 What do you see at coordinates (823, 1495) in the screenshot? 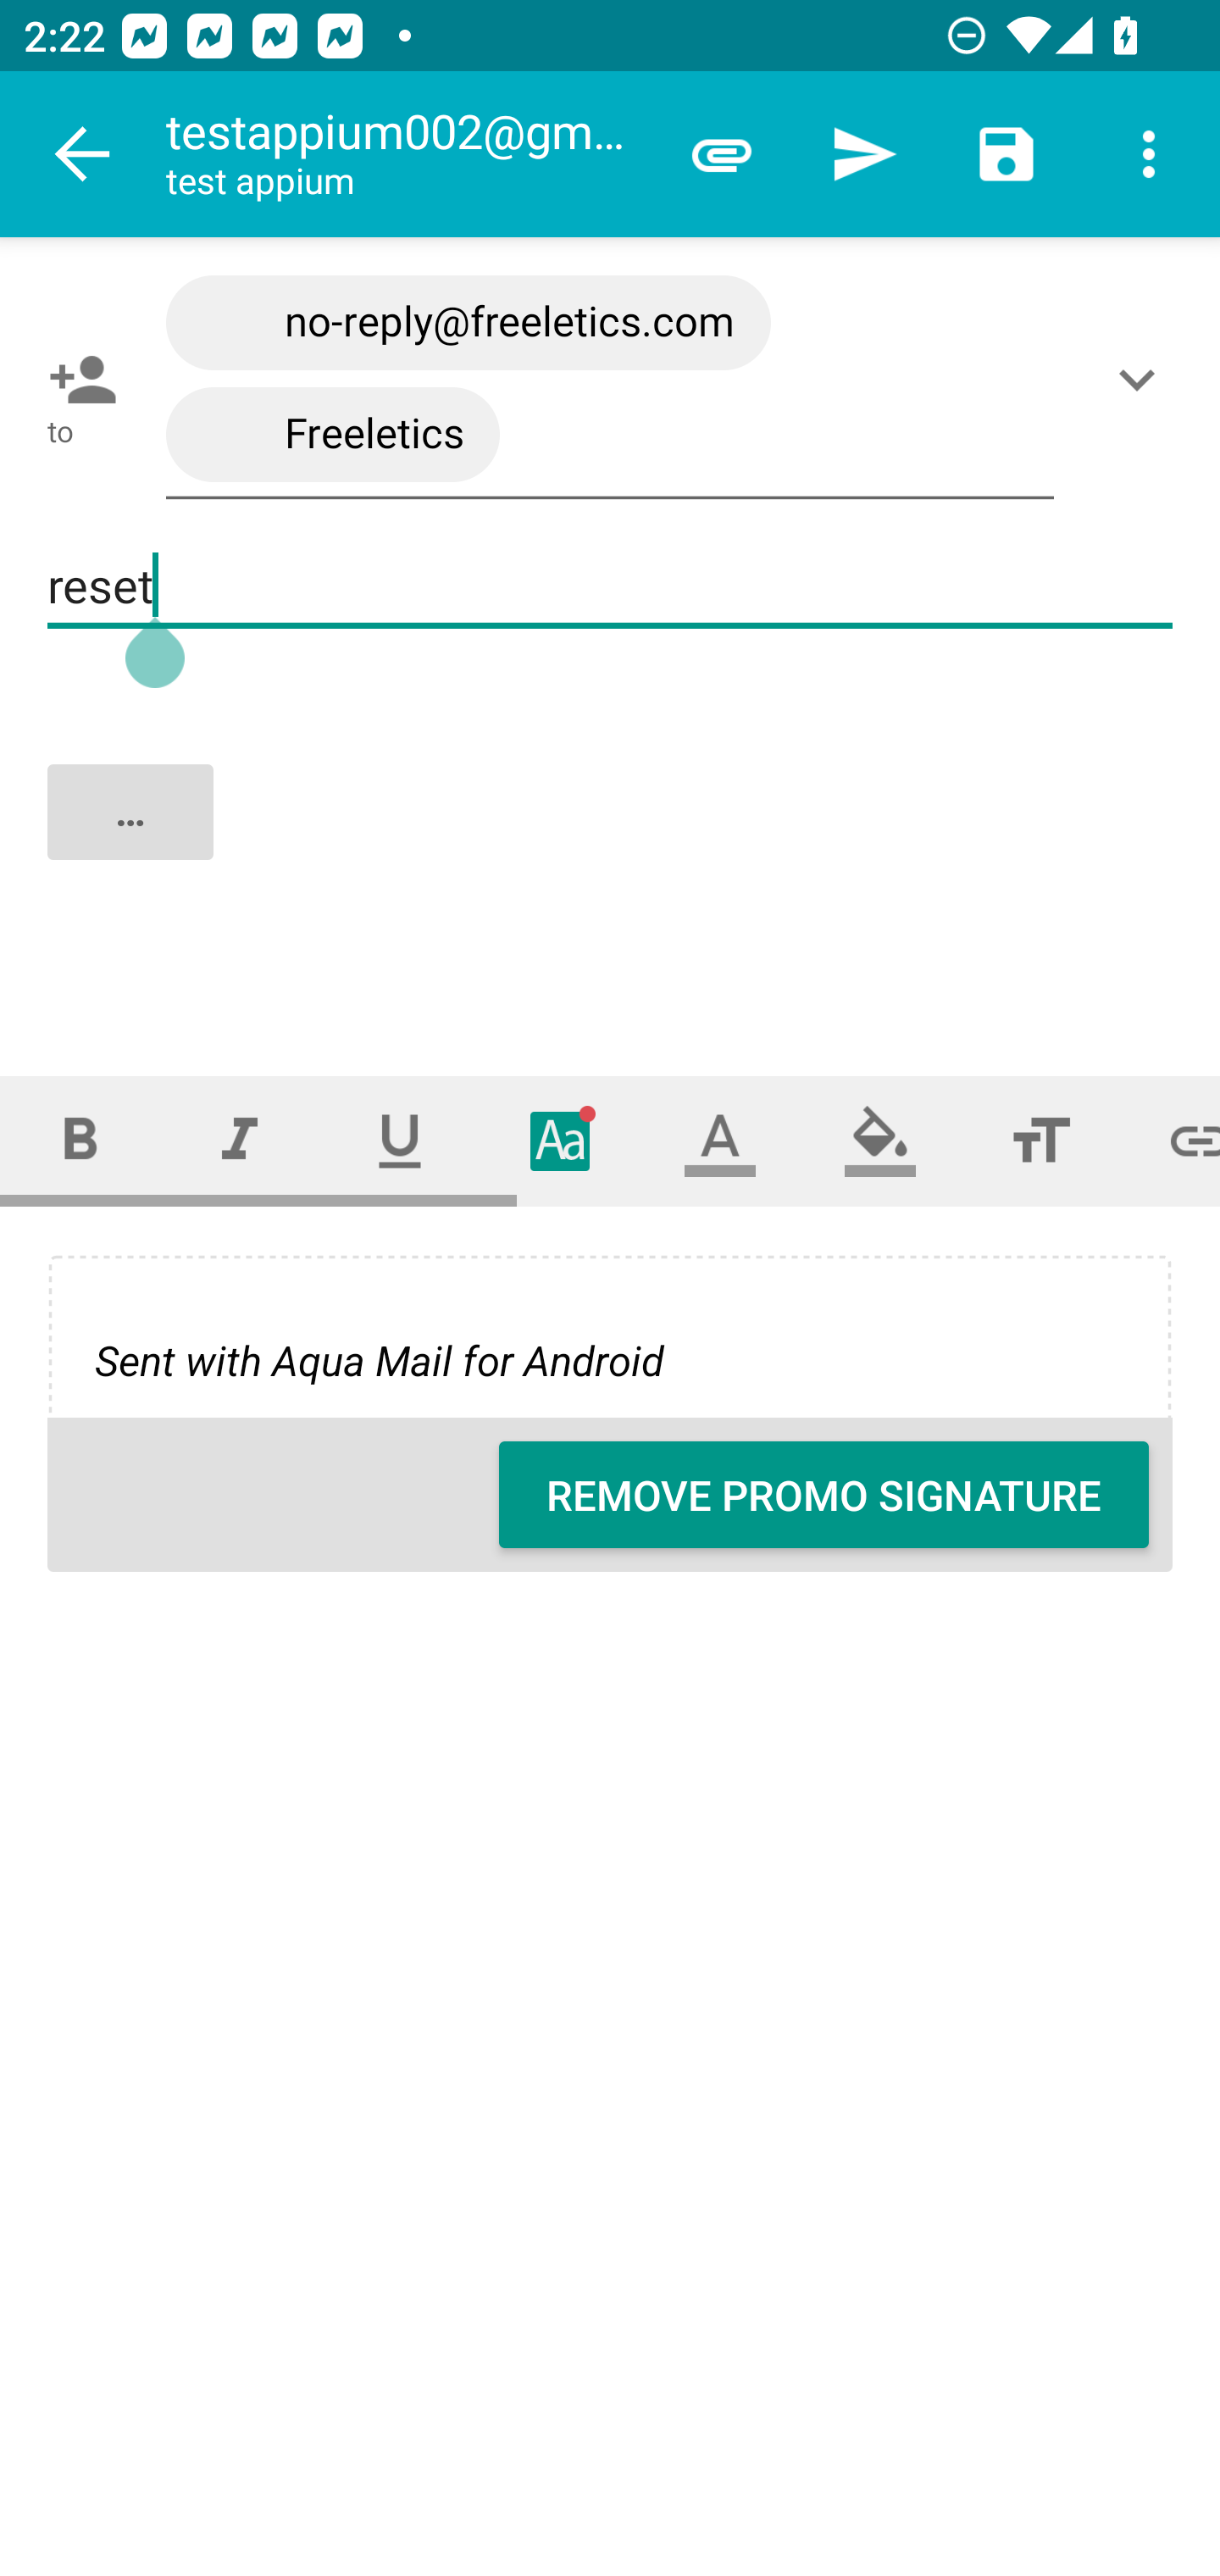
I see `REMOVE PROMO SIGNATURE` at bounding box center [823, 1495].